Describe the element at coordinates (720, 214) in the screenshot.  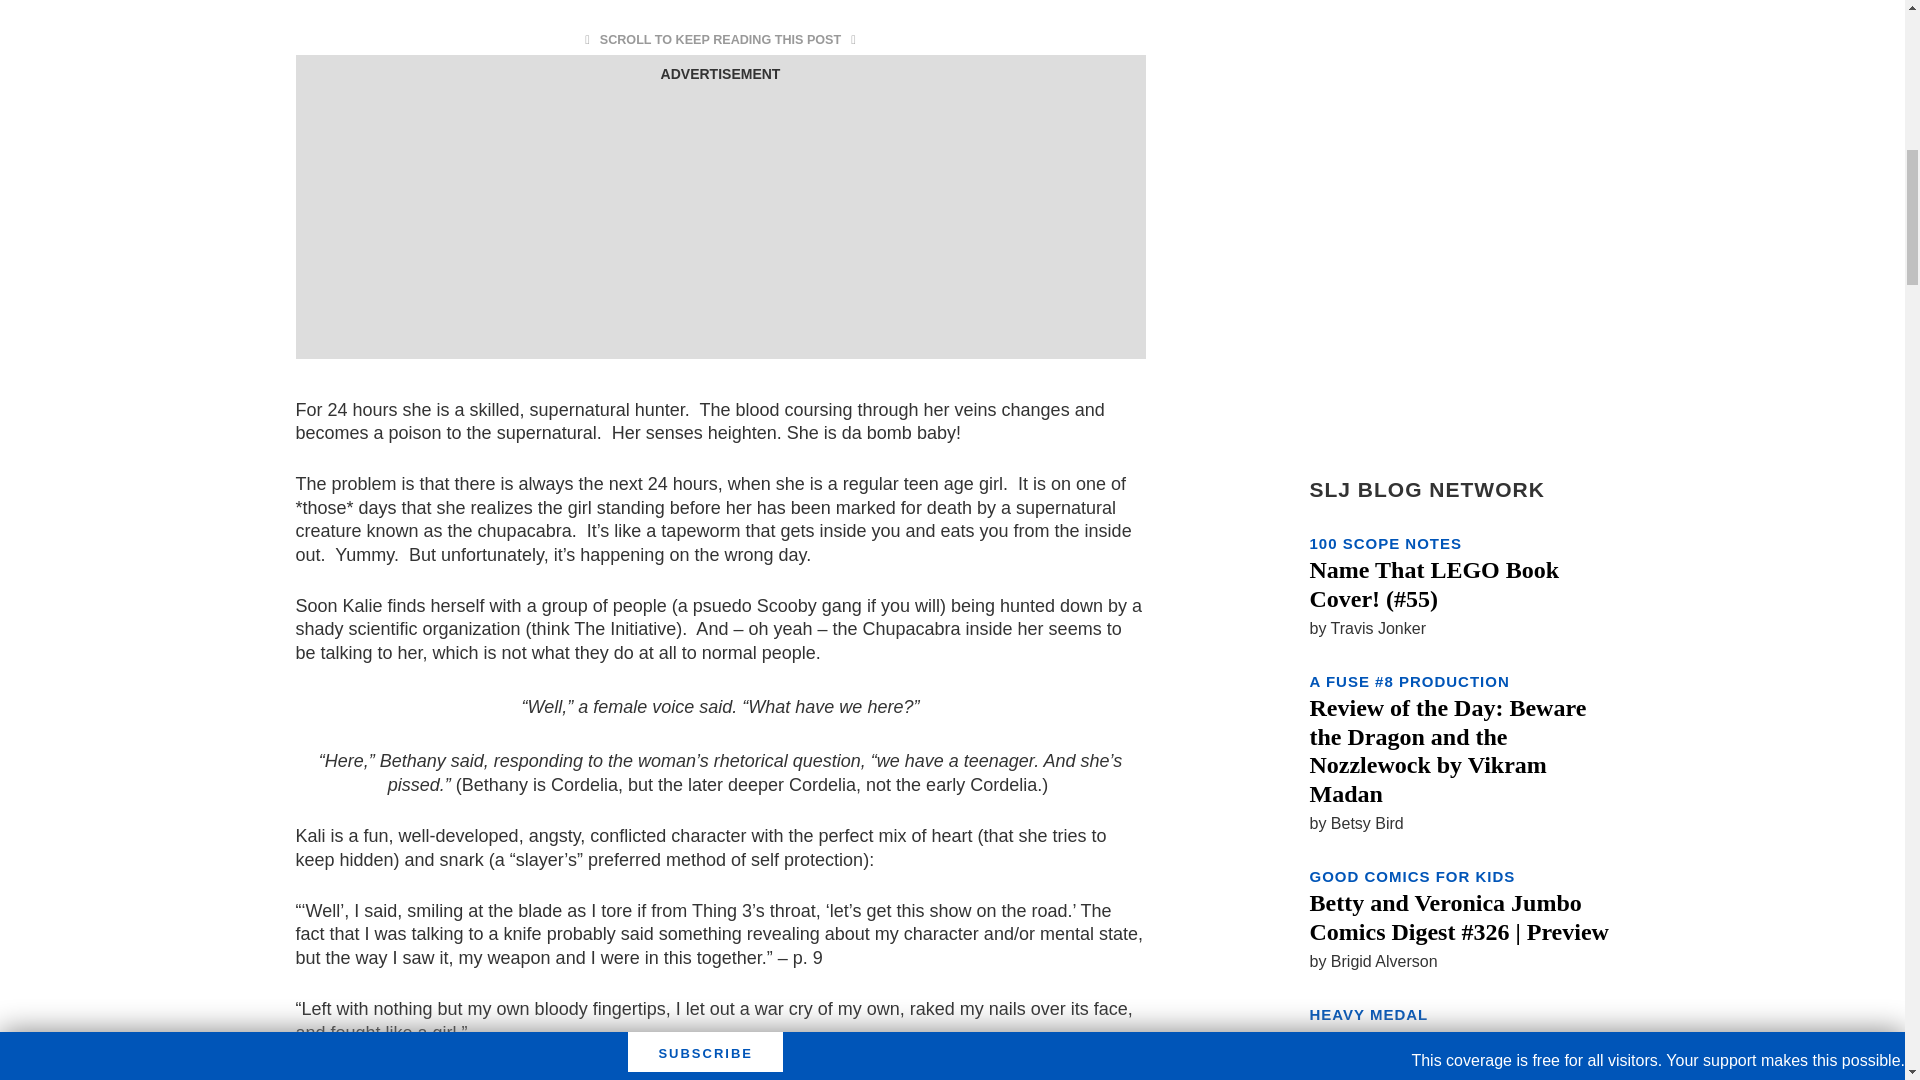
I see `3rd party ad content` at that location.